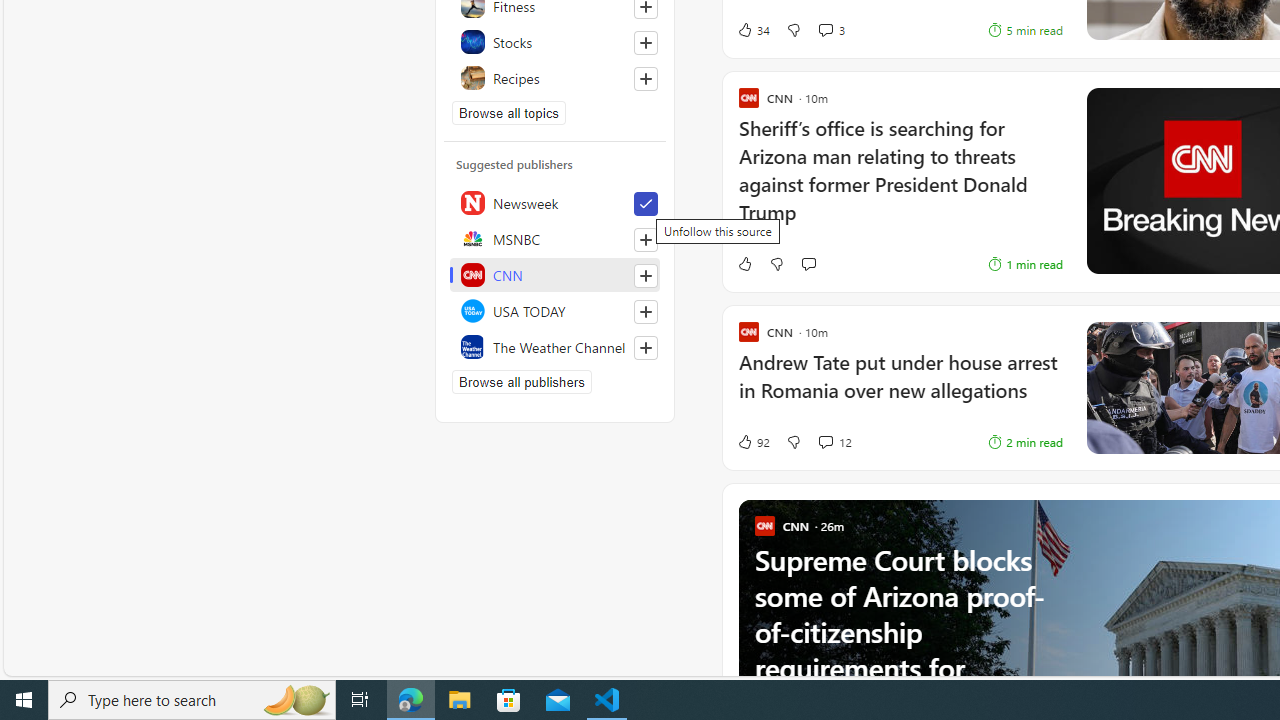 This screenshot has height=720, width=1280. I want to click on Follow this source, so click(646, 348).